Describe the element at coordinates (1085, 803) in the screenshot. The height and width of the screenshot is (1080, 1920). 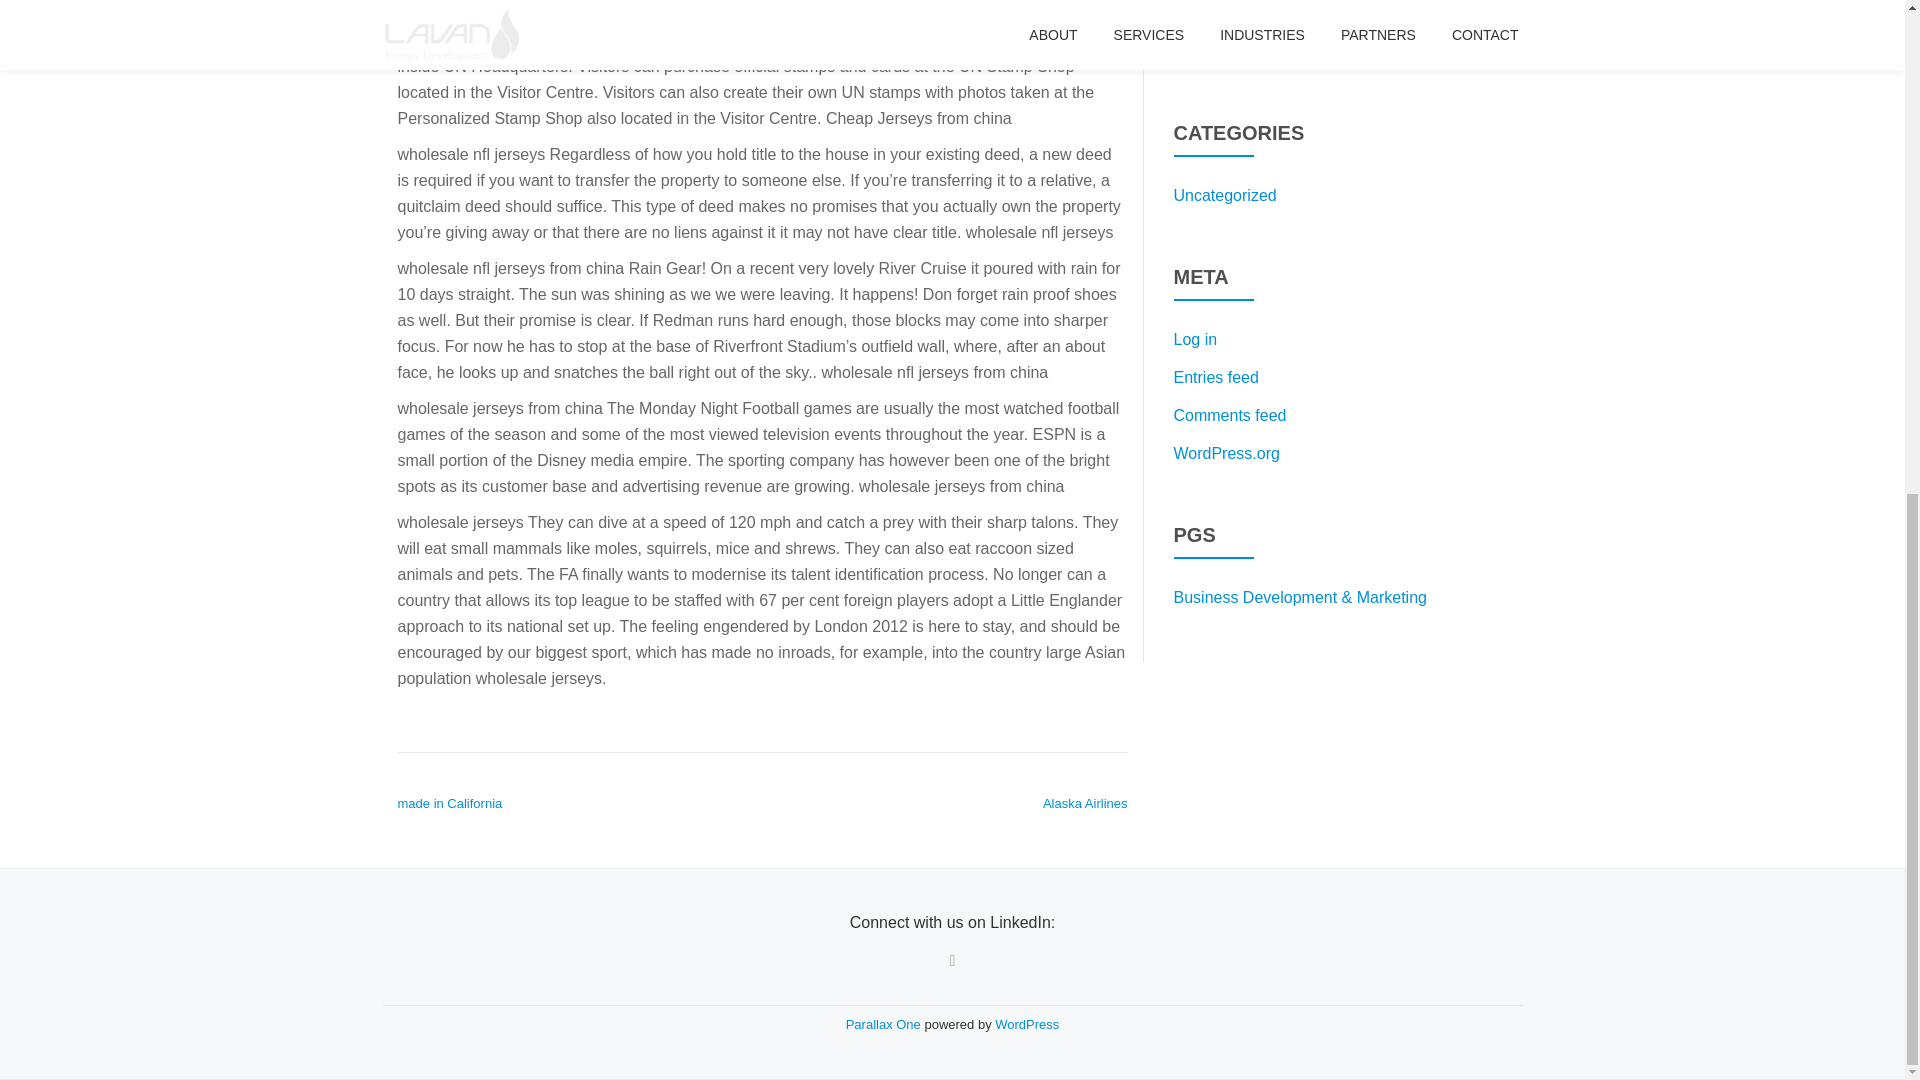
I see `Alaska Airlines` at that location.